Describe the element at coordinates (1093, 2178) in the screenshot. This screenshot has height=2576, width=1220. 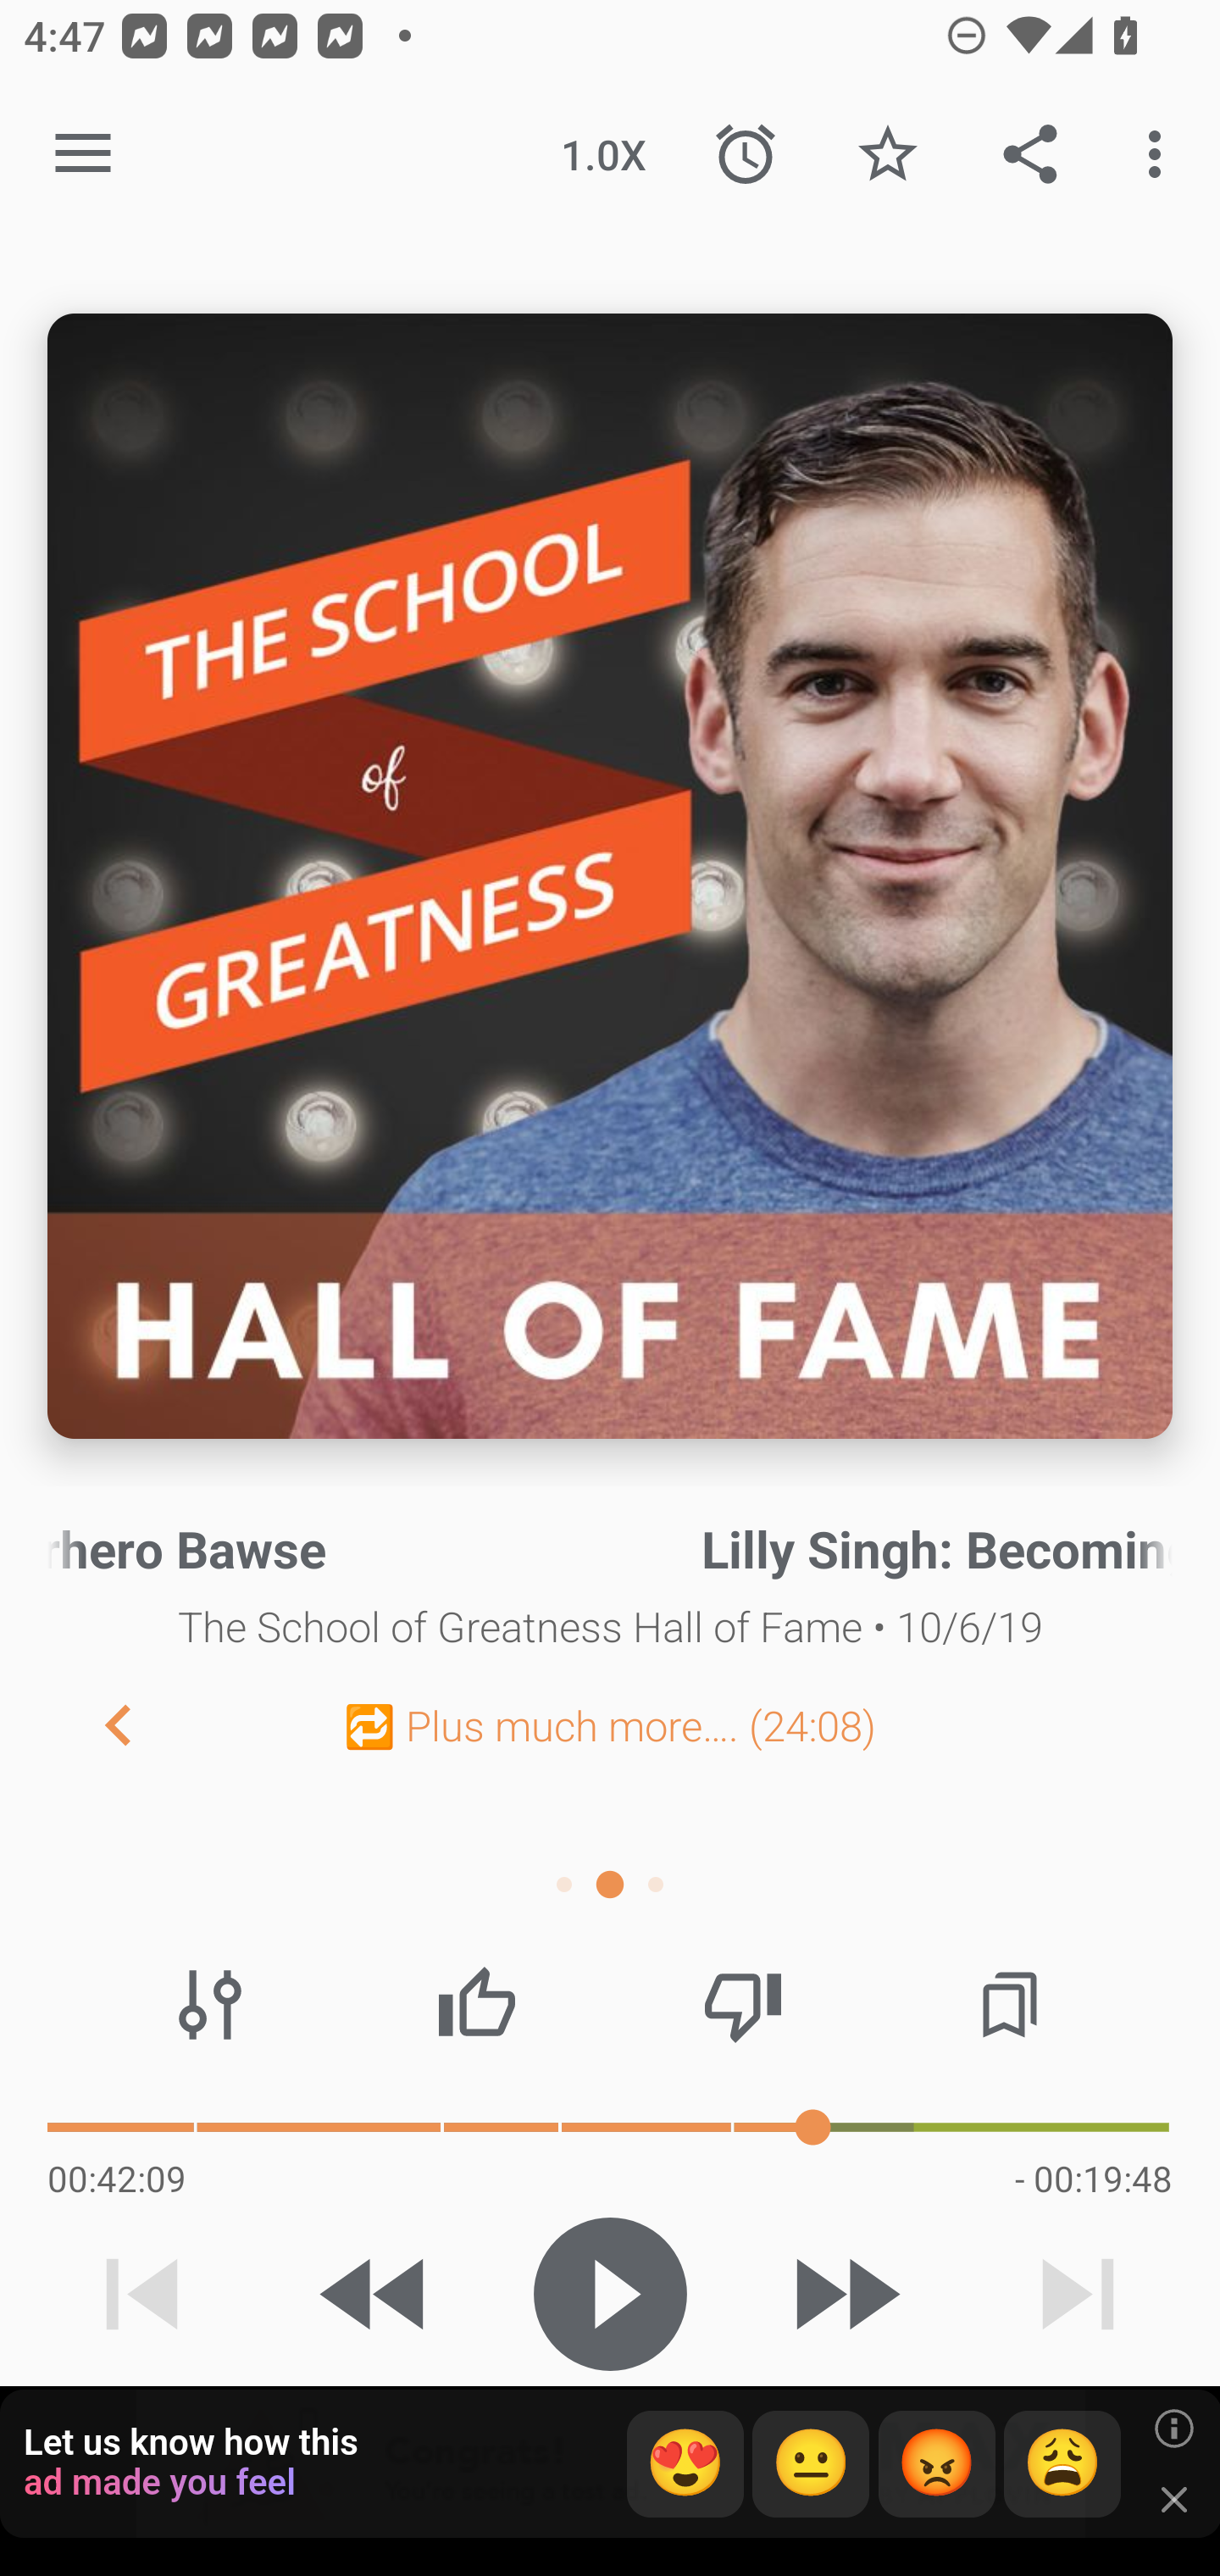
I see `- 00:19:48` at that location.